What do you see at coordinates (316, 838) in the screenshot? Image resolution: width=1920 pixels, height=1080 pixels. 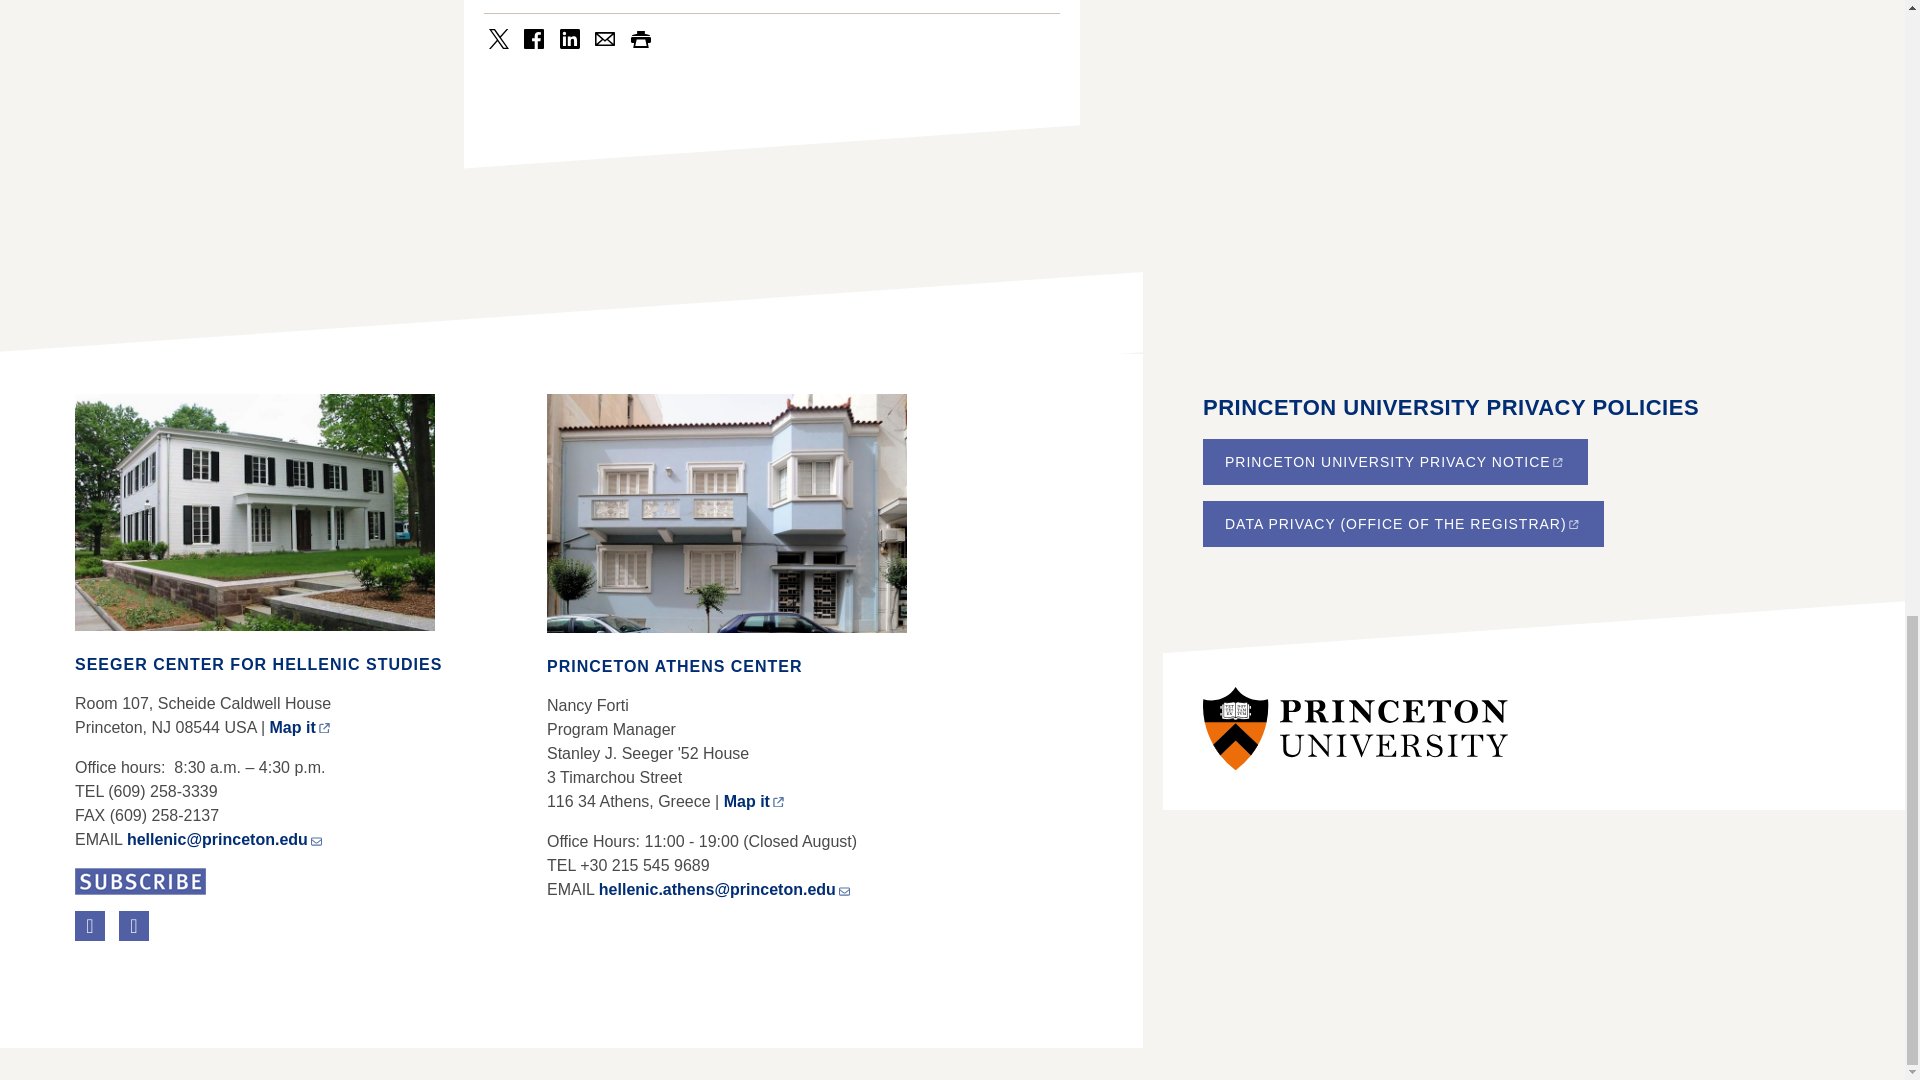 I see `Link sends email` at bounding box center [316, 838].